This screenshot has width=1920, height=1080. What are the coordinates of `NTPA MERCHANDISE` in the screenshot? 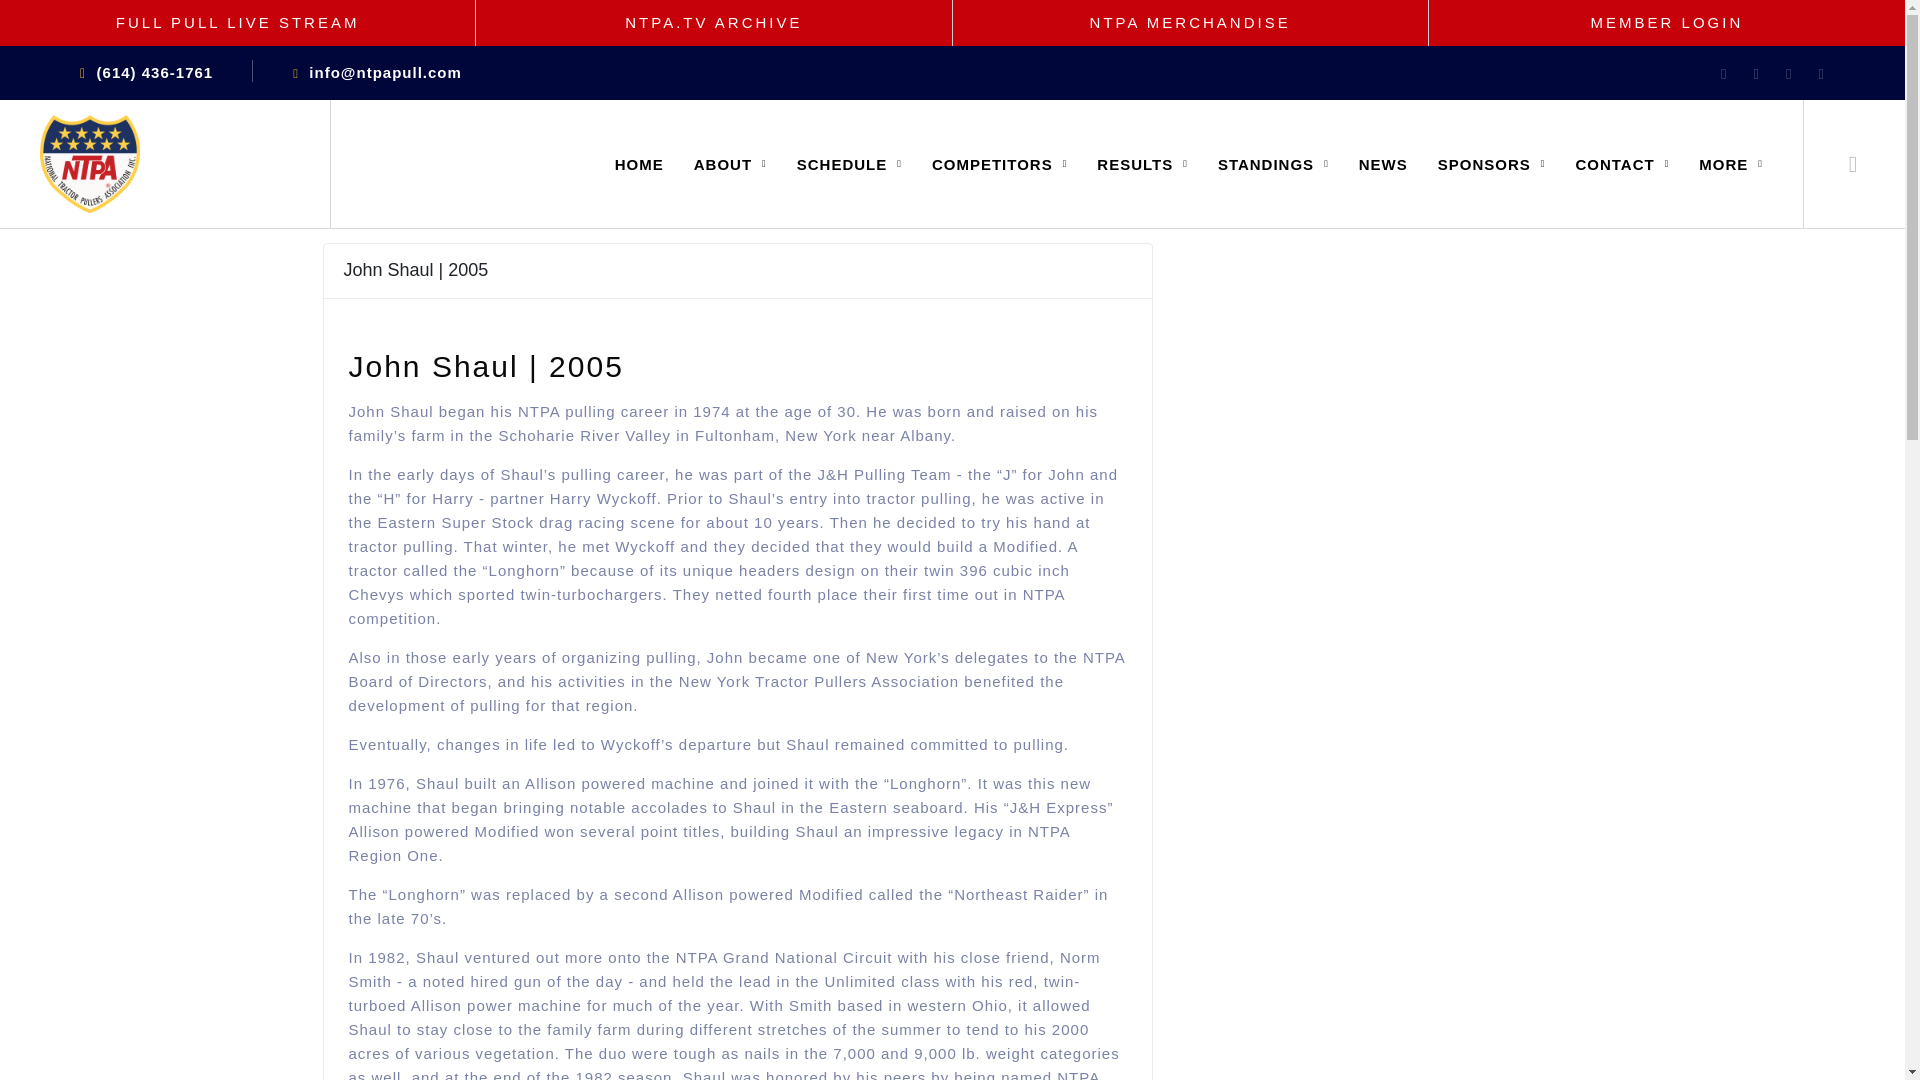 It's located at (1190, 22).